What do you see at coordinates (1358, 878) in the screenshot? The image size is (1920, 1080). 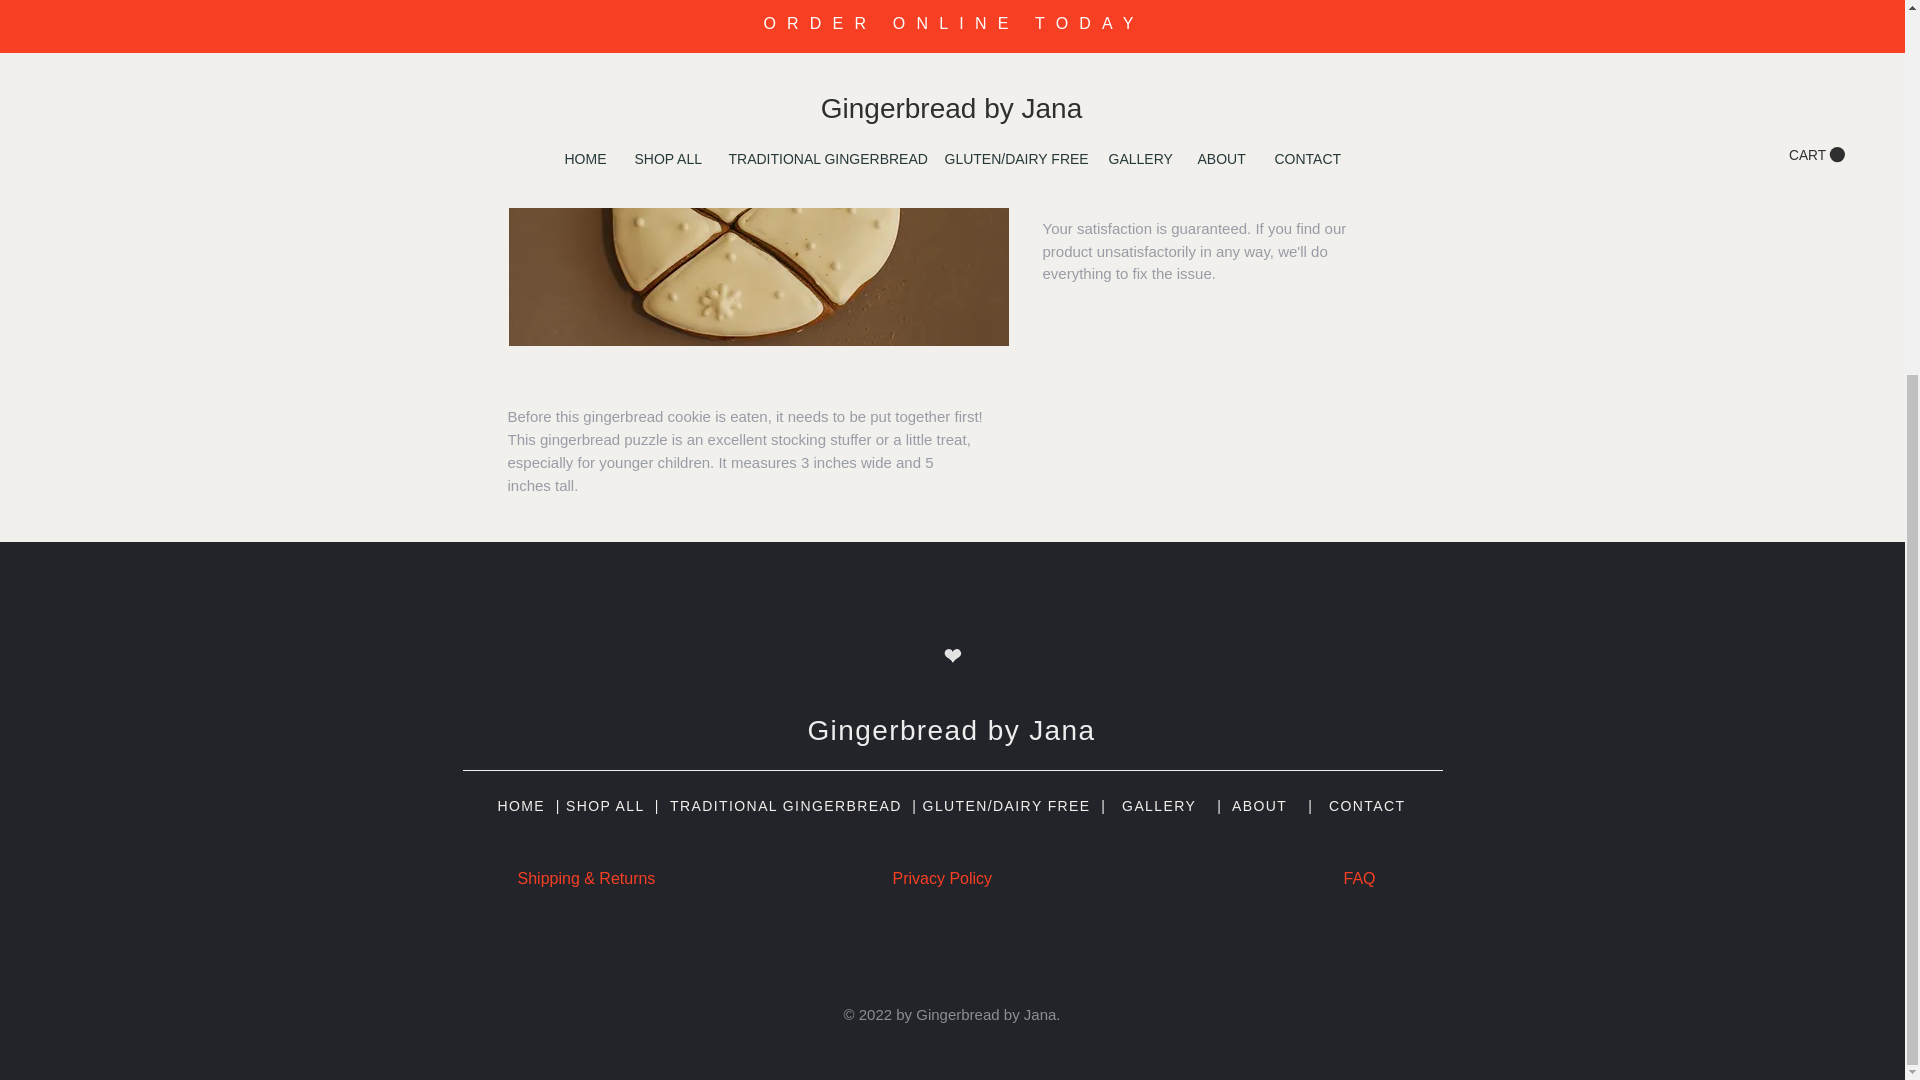 I see `FAQ` at bounding box center [1358, 878].